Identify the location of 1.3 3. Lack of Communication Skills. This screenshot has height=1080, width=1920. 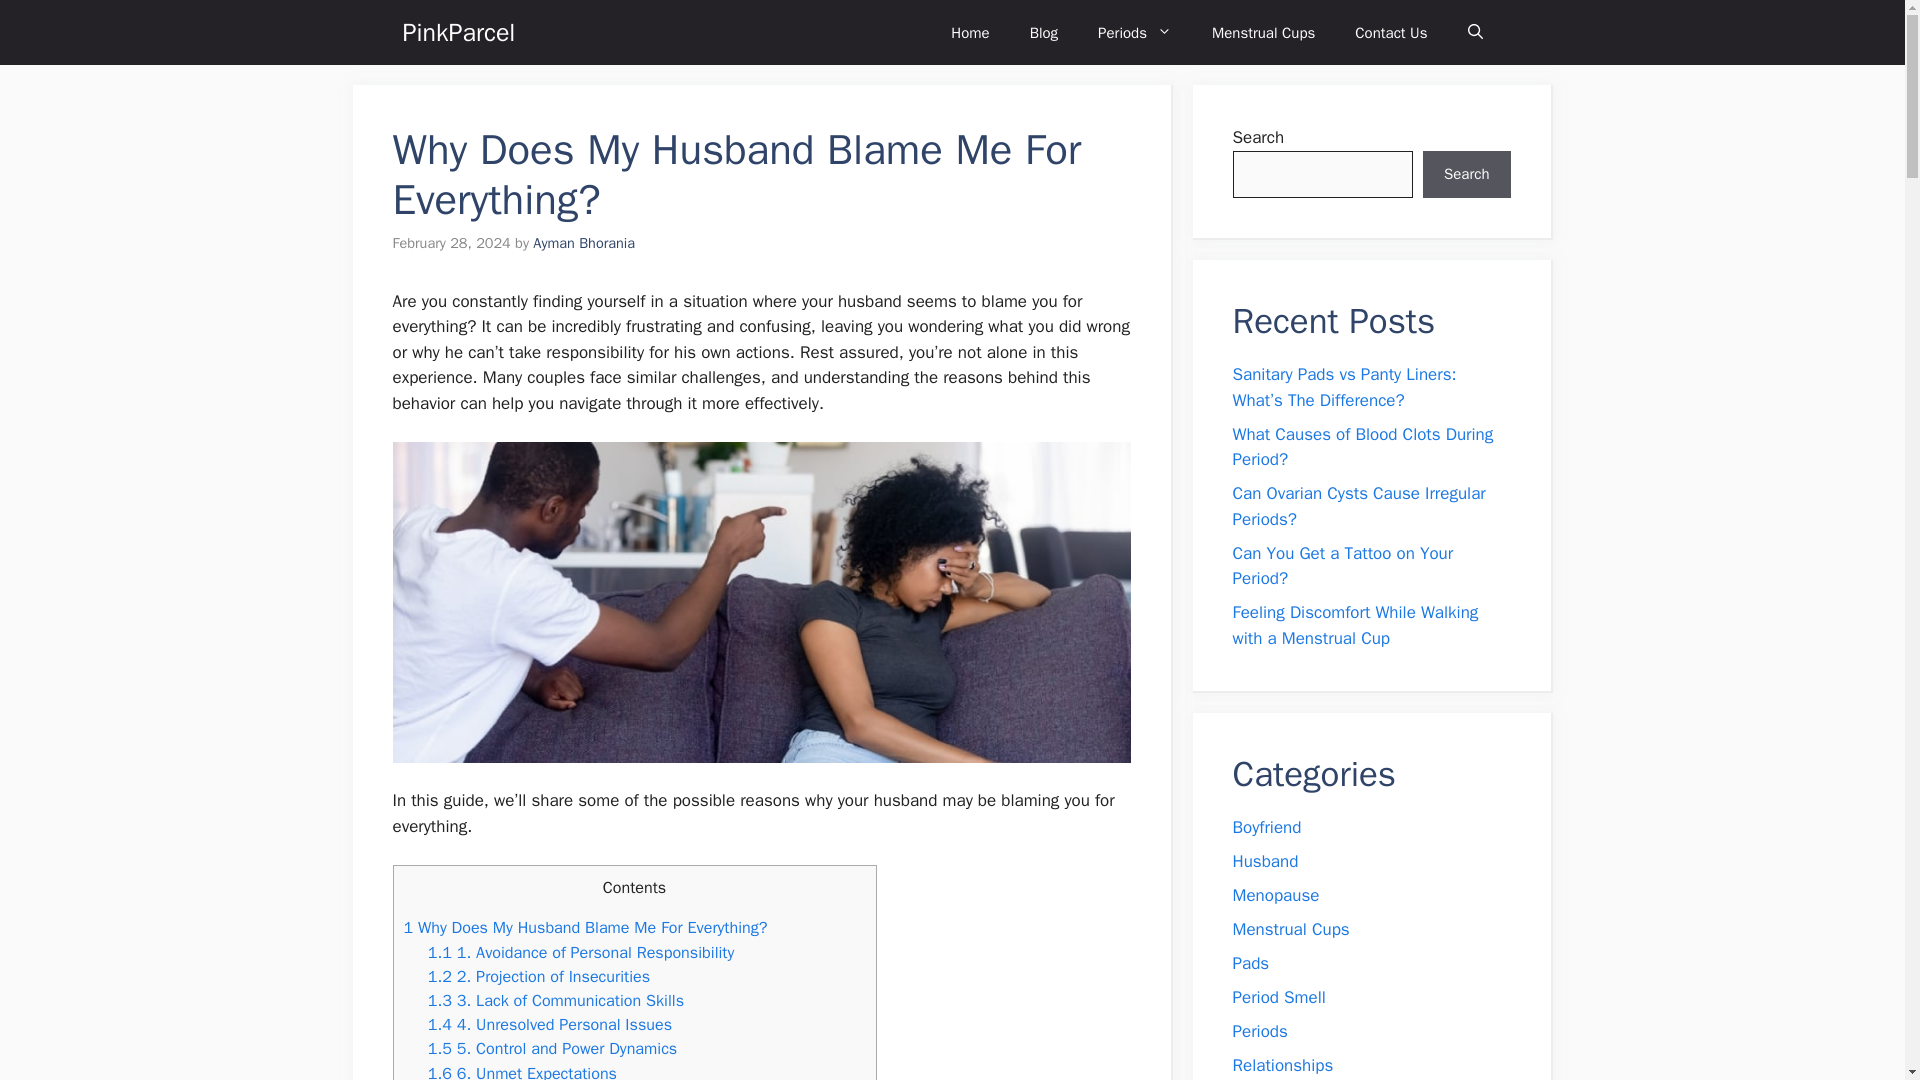
(556, 1000).